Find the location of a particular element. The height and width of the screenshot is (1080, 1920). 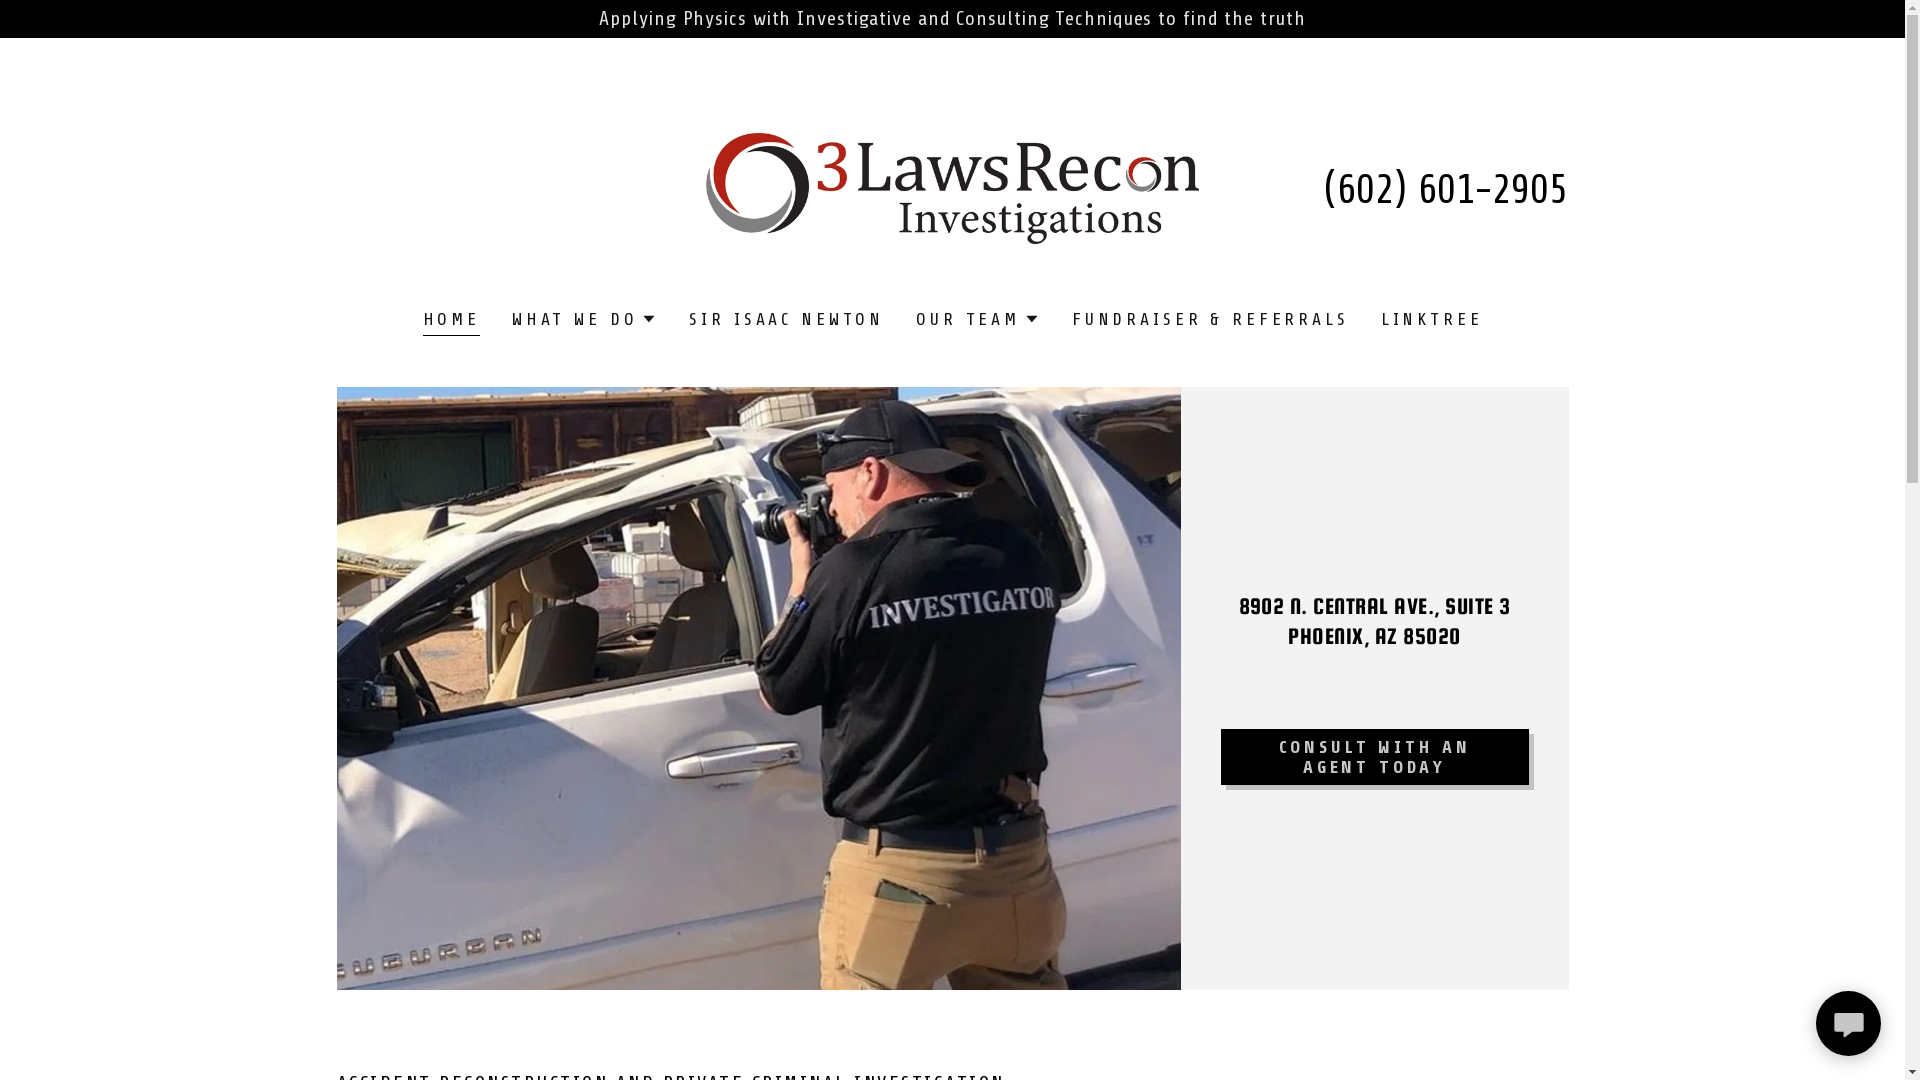

FUNDRAISER & REFERRALS is located at coordinates (1210, 319).